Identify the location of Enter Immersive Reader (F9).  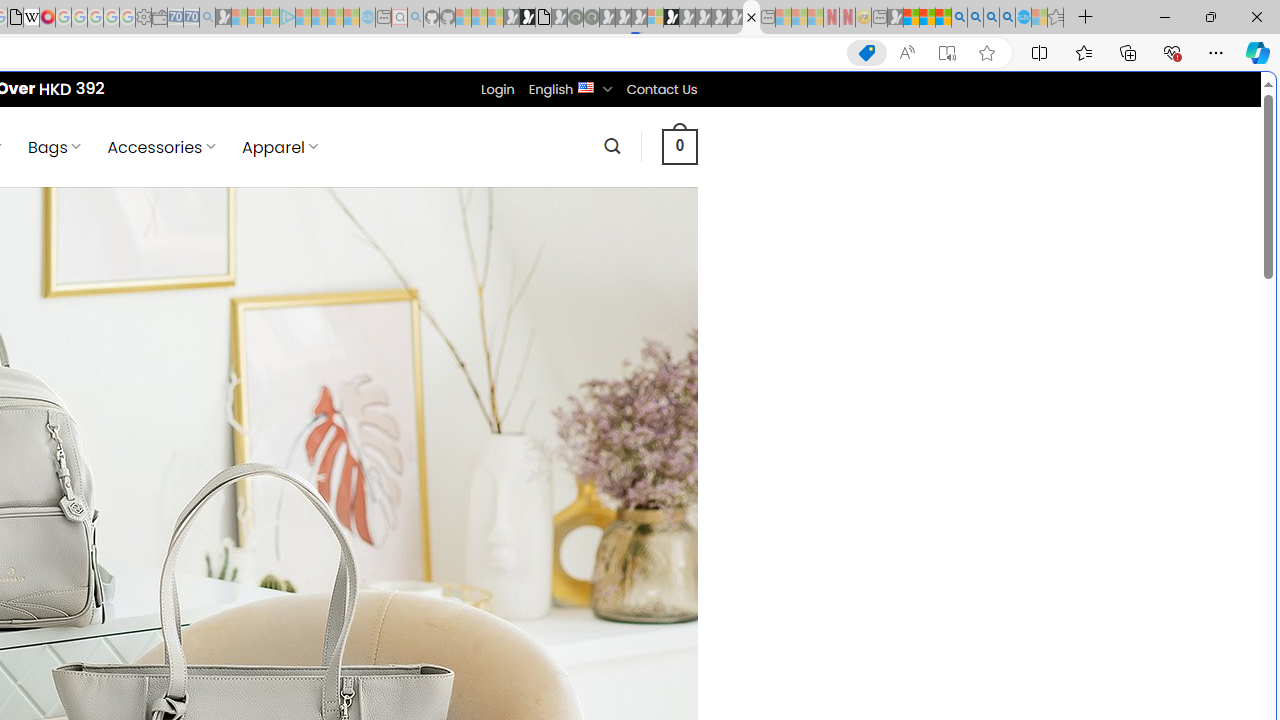
(946, 53).